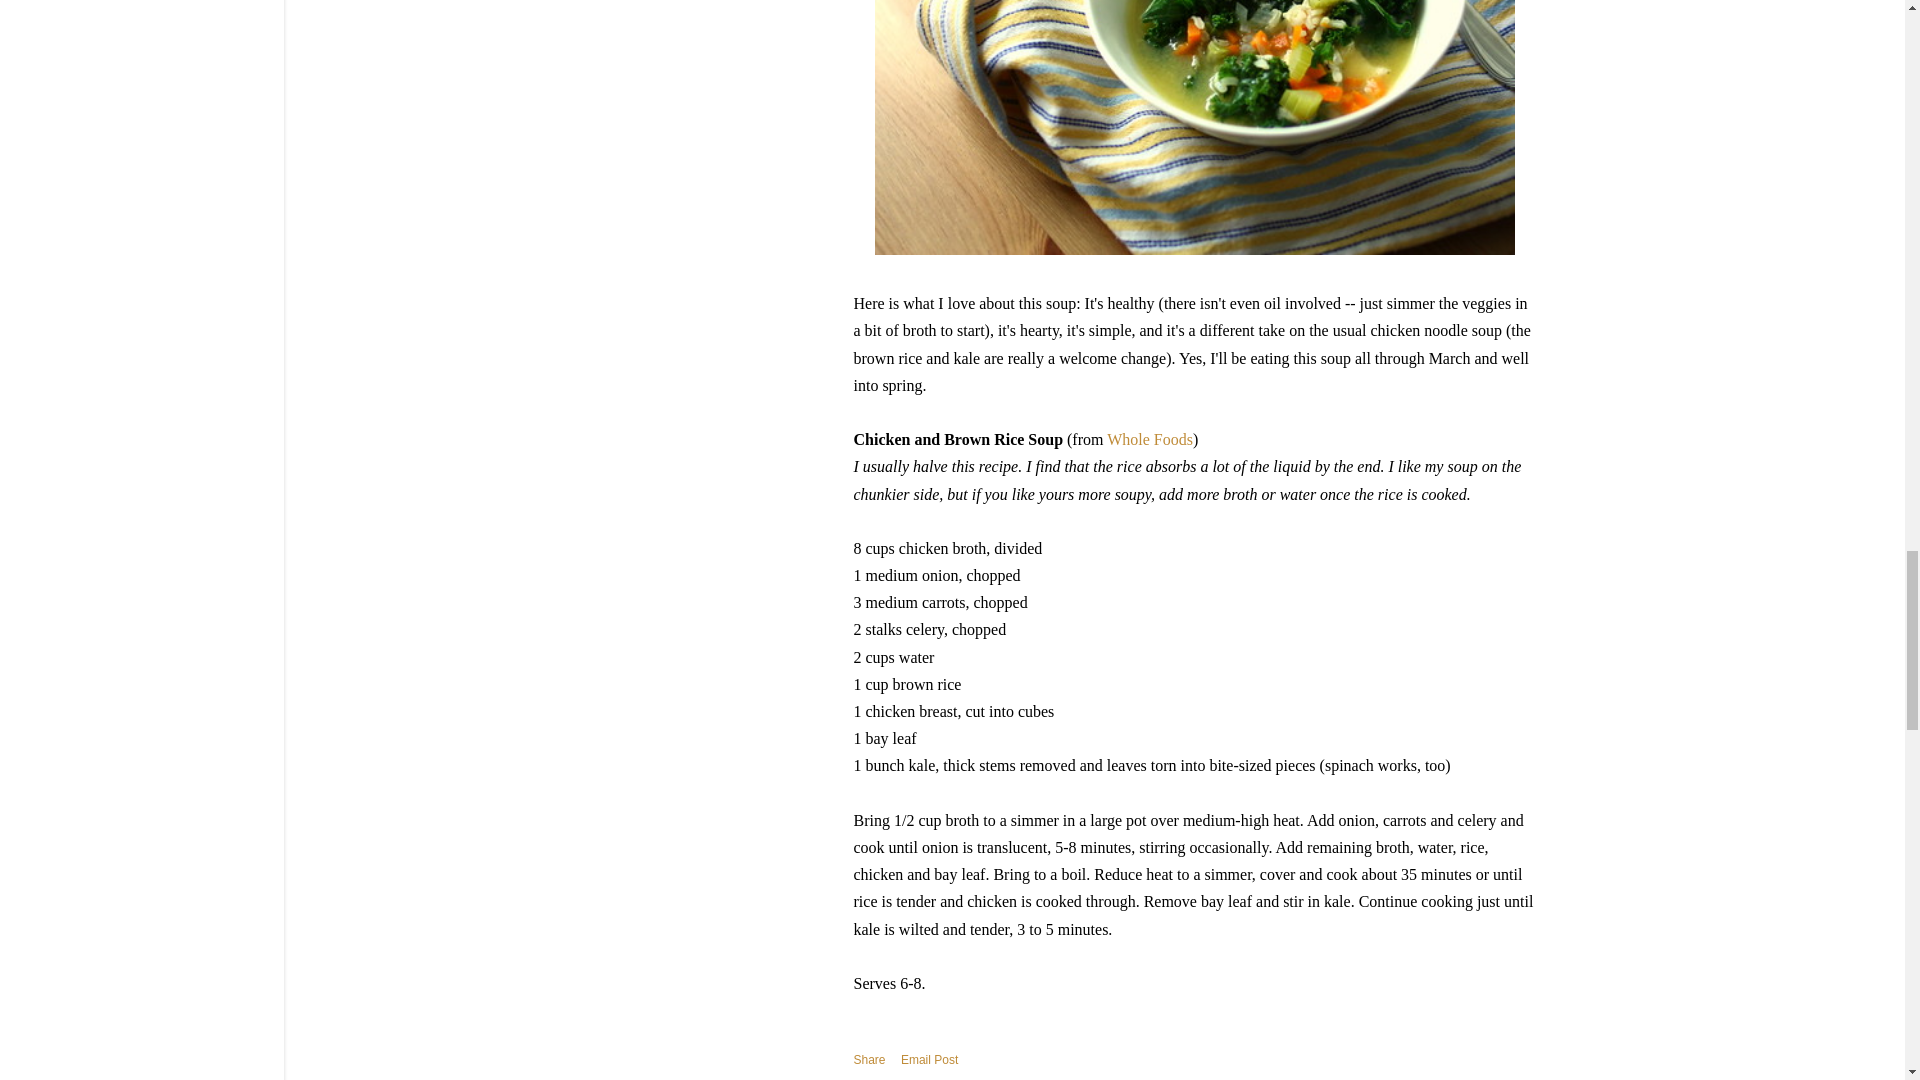 This screenshot has height=1080, width=1920. I want to click on Share, so click(870, 1060).